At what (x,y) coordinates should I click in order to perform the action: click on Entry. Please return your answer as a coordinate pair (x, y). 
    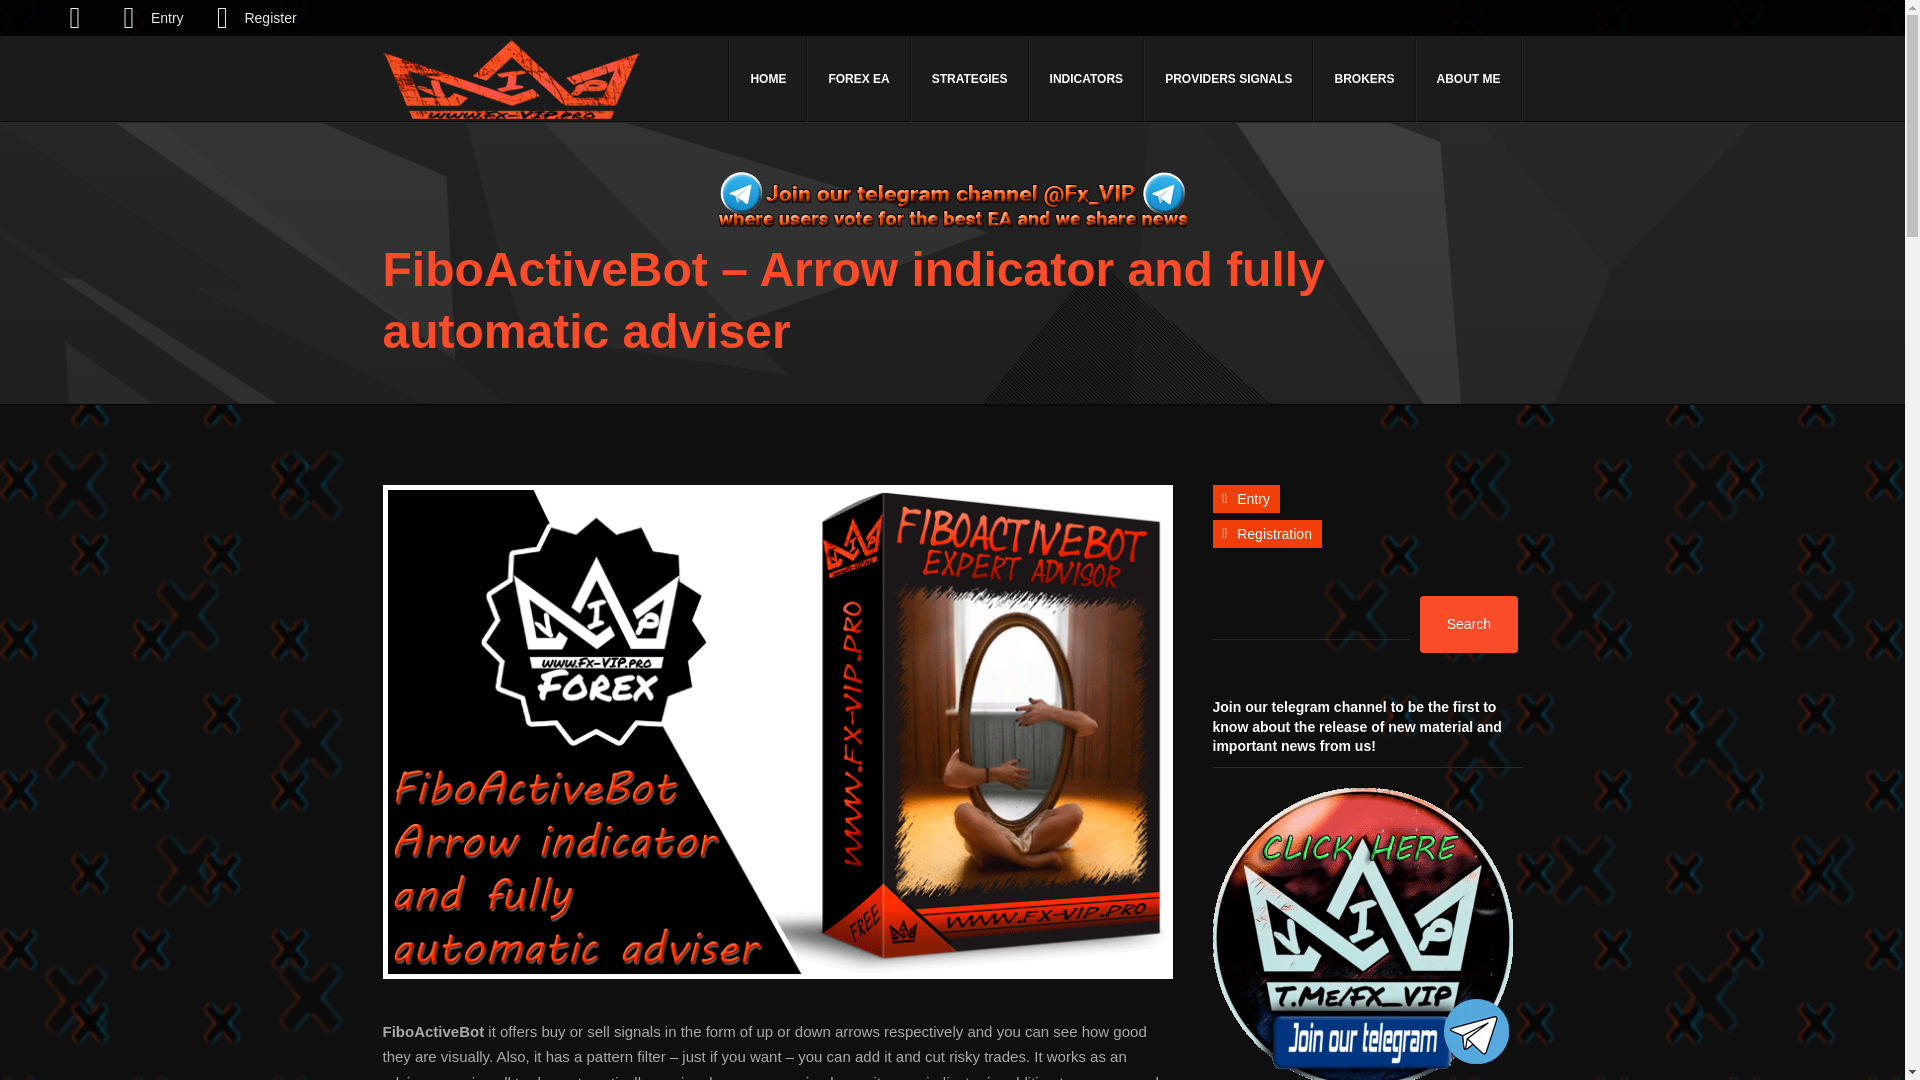
    Looking at the image, I should click on (1244, 498).